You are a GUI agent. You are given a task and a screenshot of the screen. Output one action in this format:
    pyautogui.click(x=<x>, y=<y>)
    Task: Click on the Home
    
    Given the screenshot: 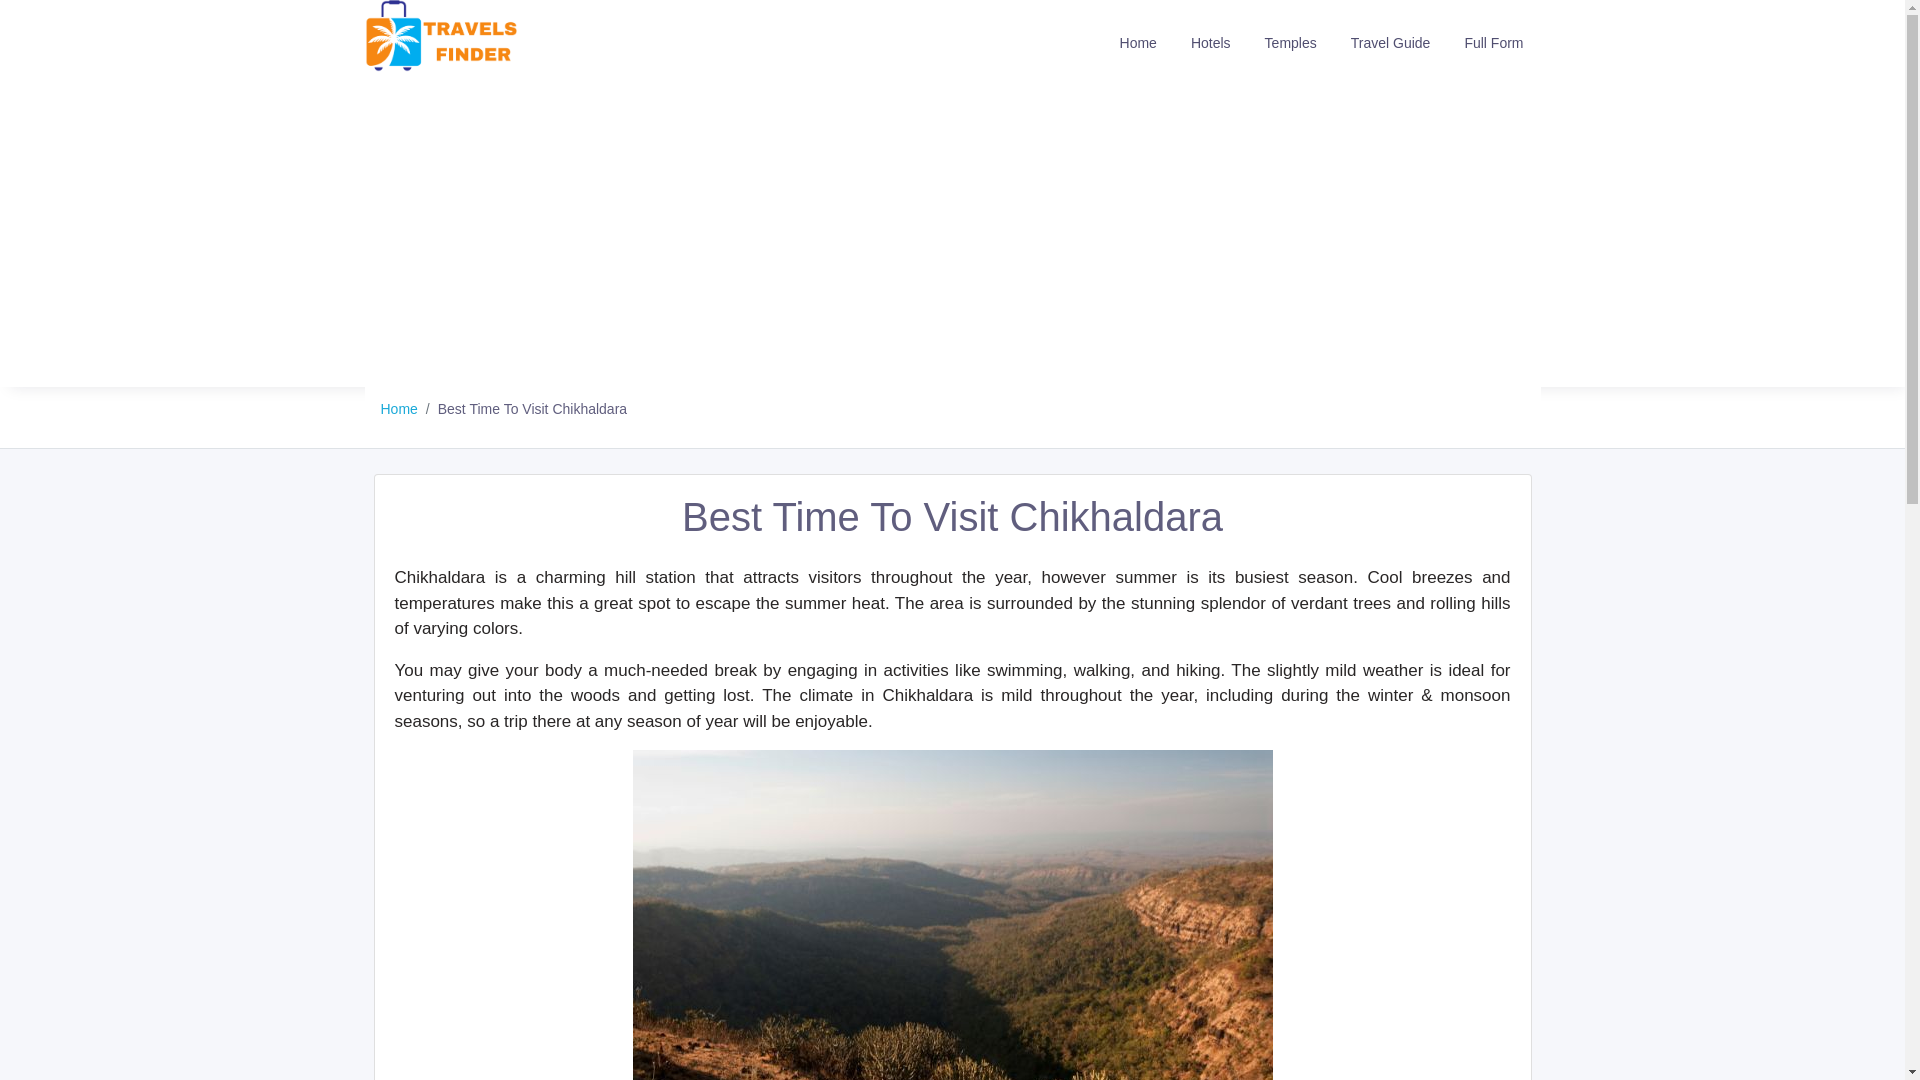 What is the action you would take?
    pyautogui.click(x=1138, y=42)
    